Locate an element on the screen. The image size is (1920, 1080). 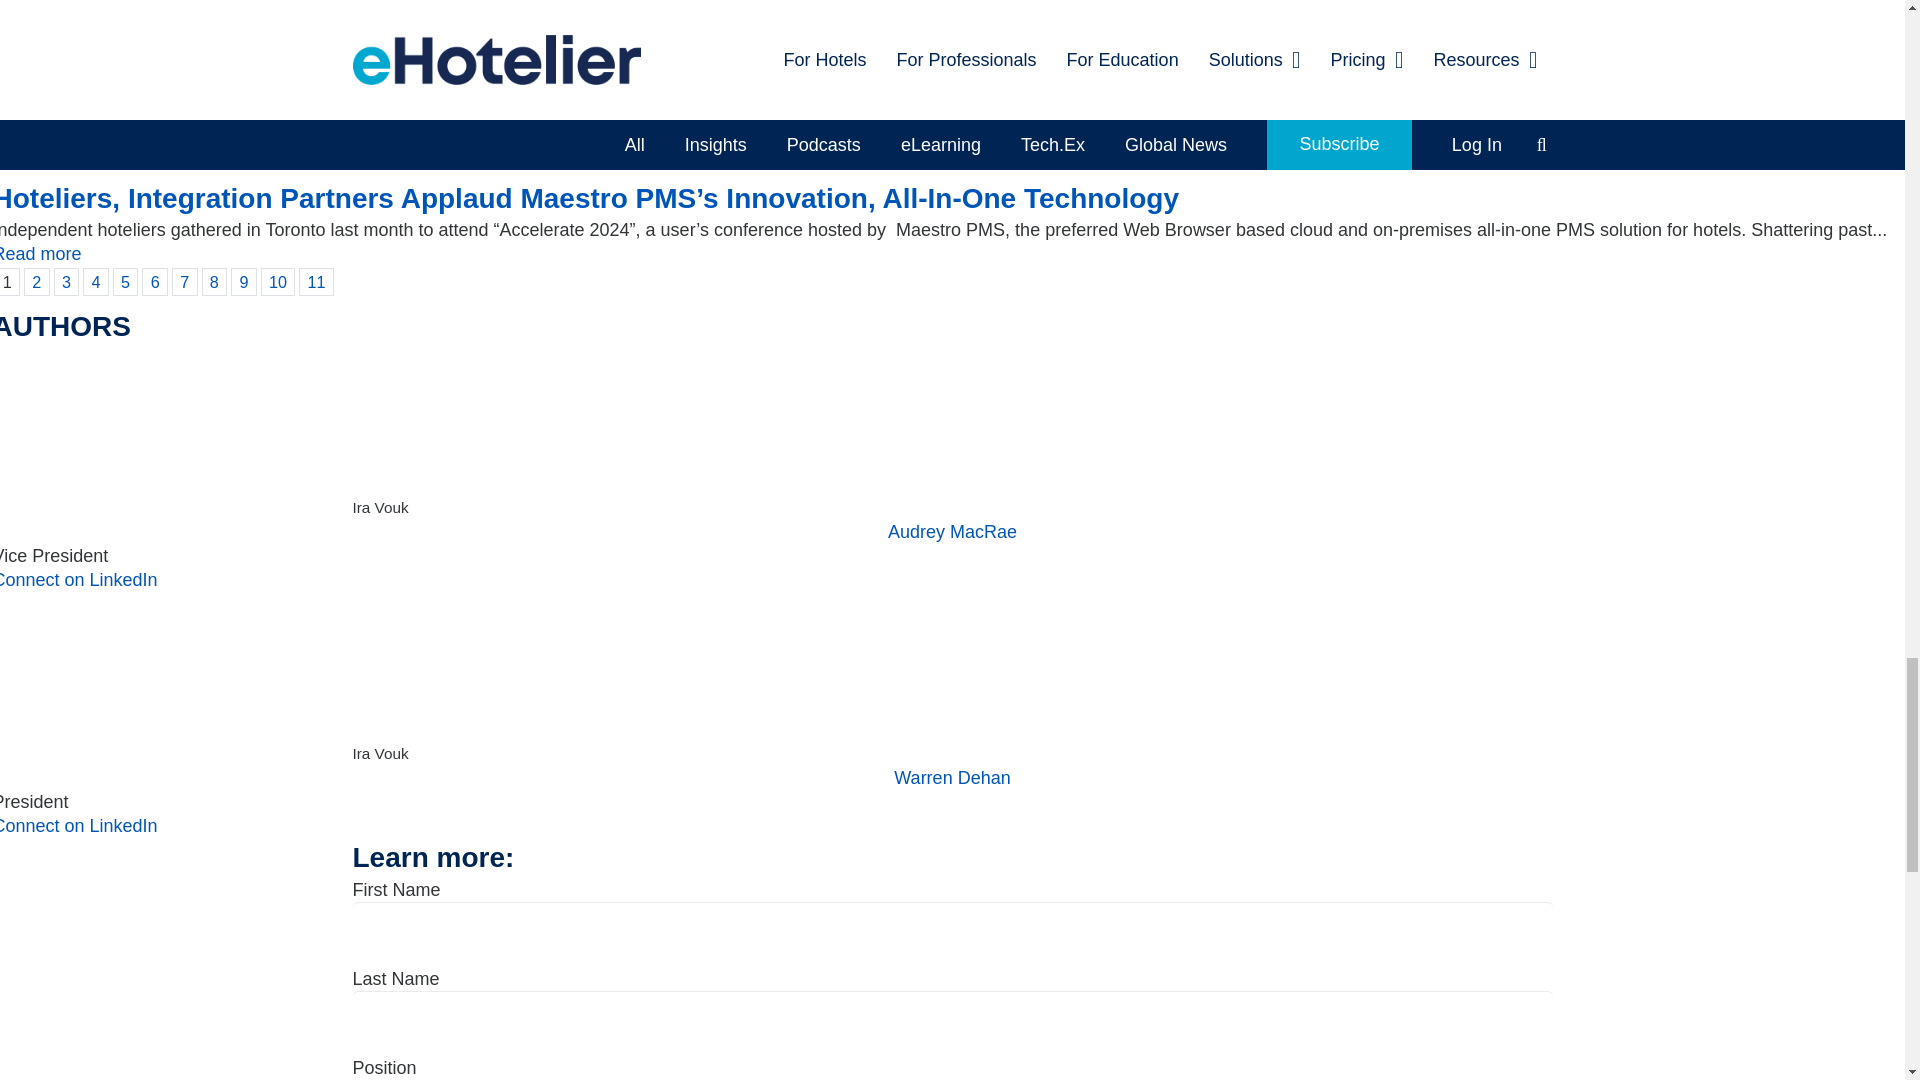
7 is located at coordinates (184, 281).